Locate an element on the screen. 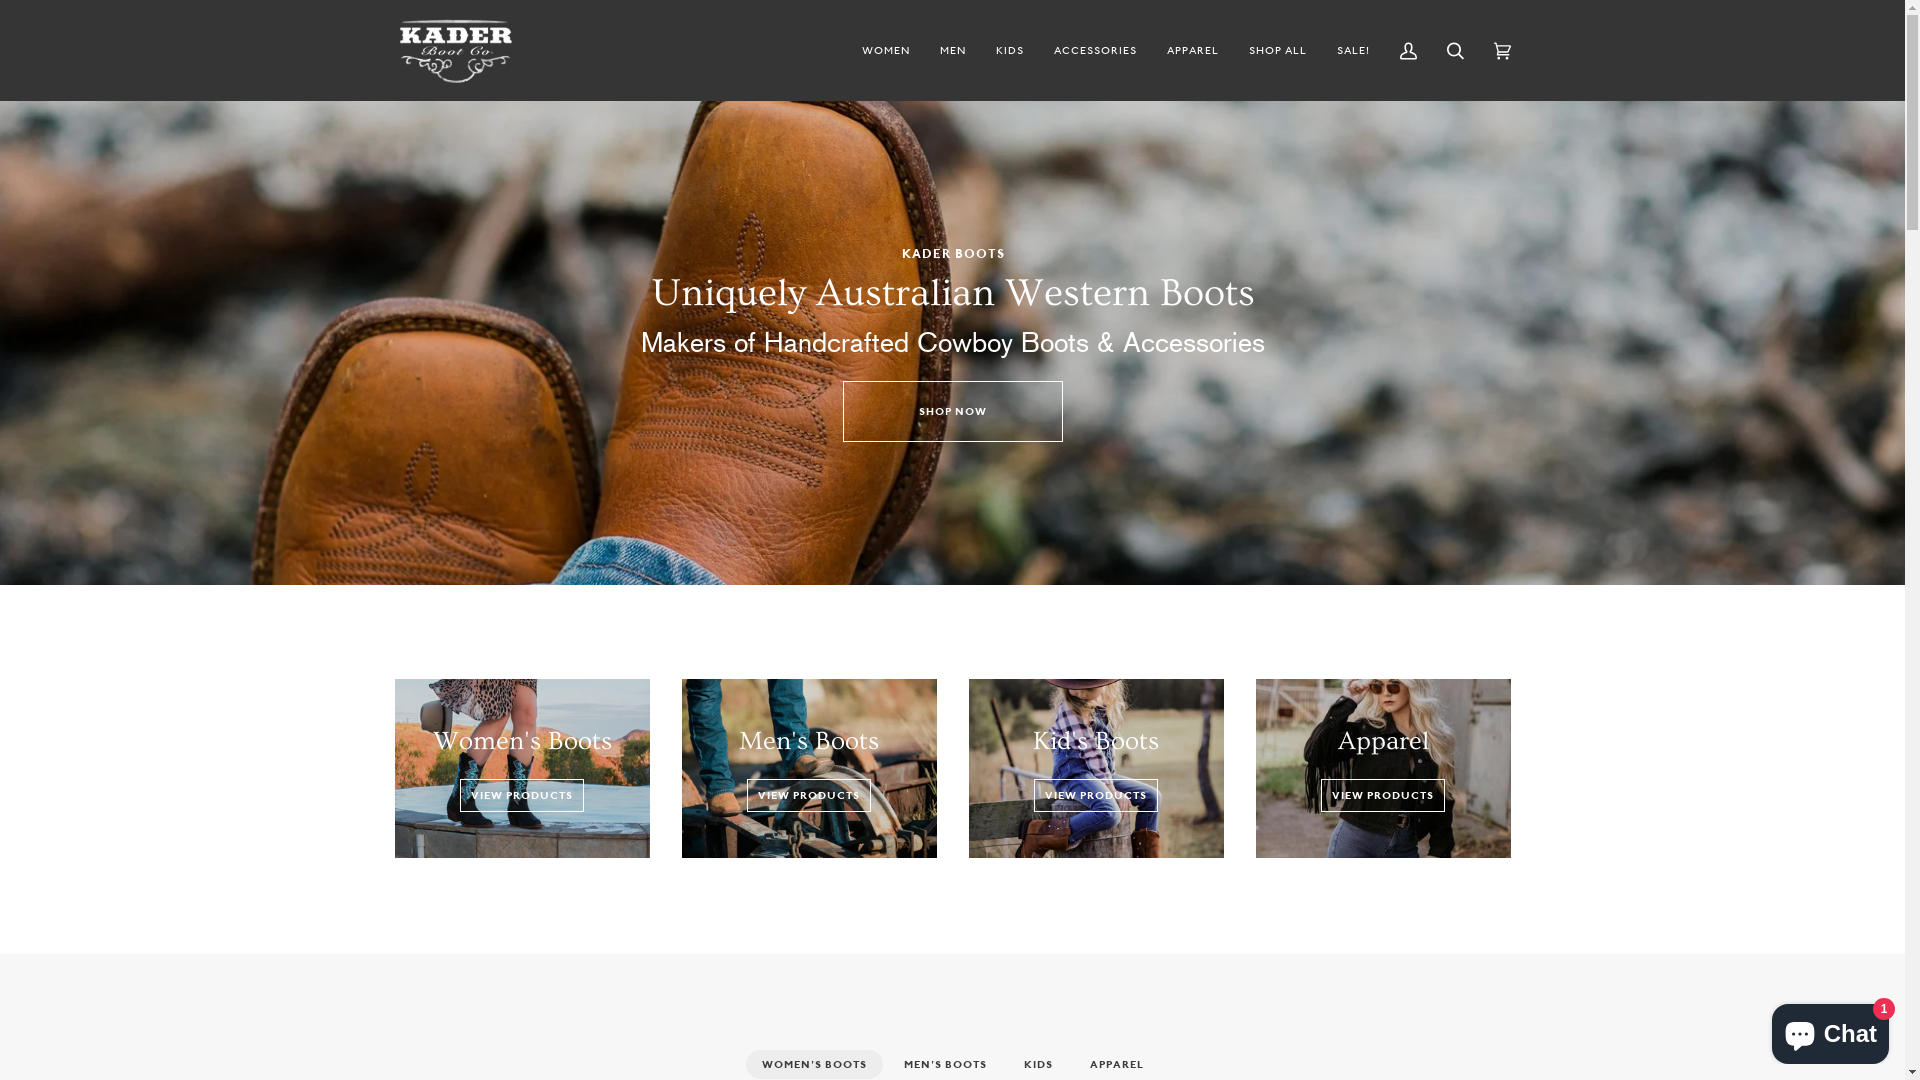  Cart
(0) is located at coordinates (1502, 50).